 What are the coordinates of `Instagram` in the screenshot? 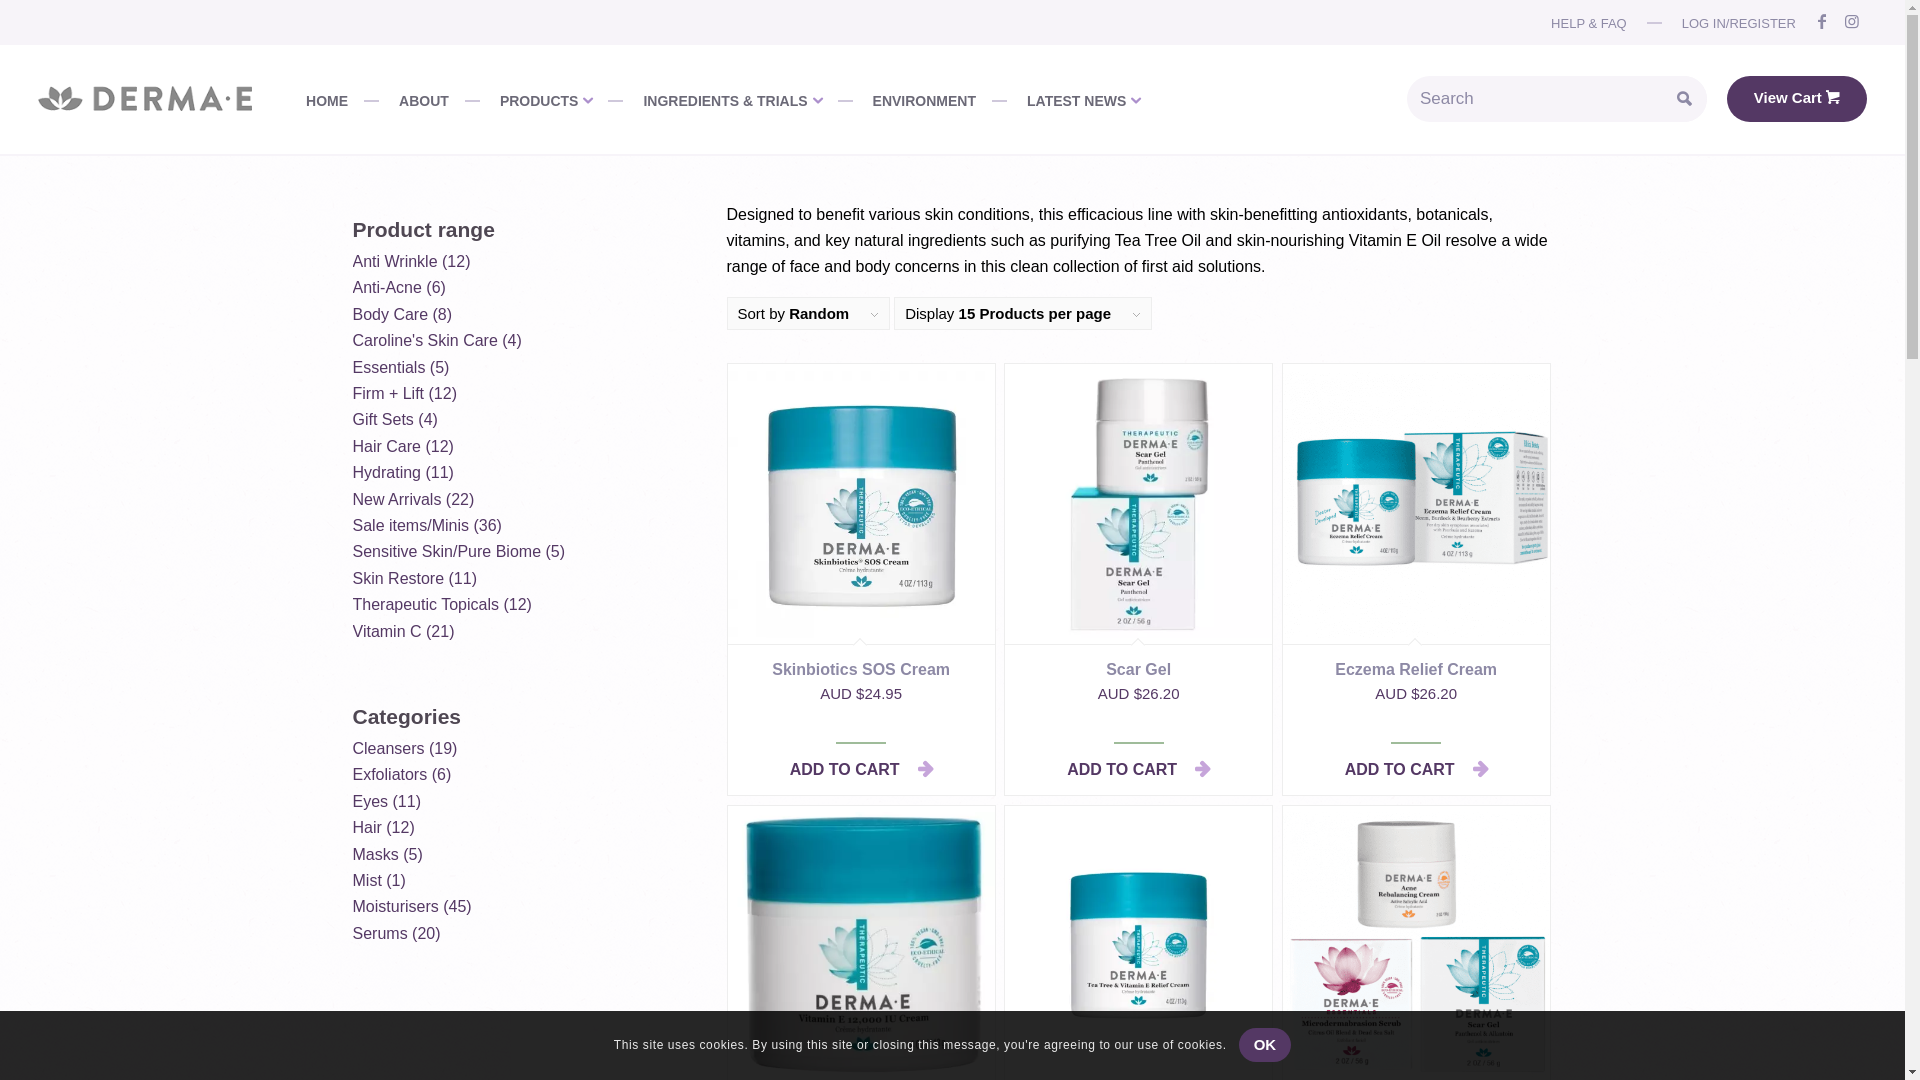 It's located at (1852, 23).